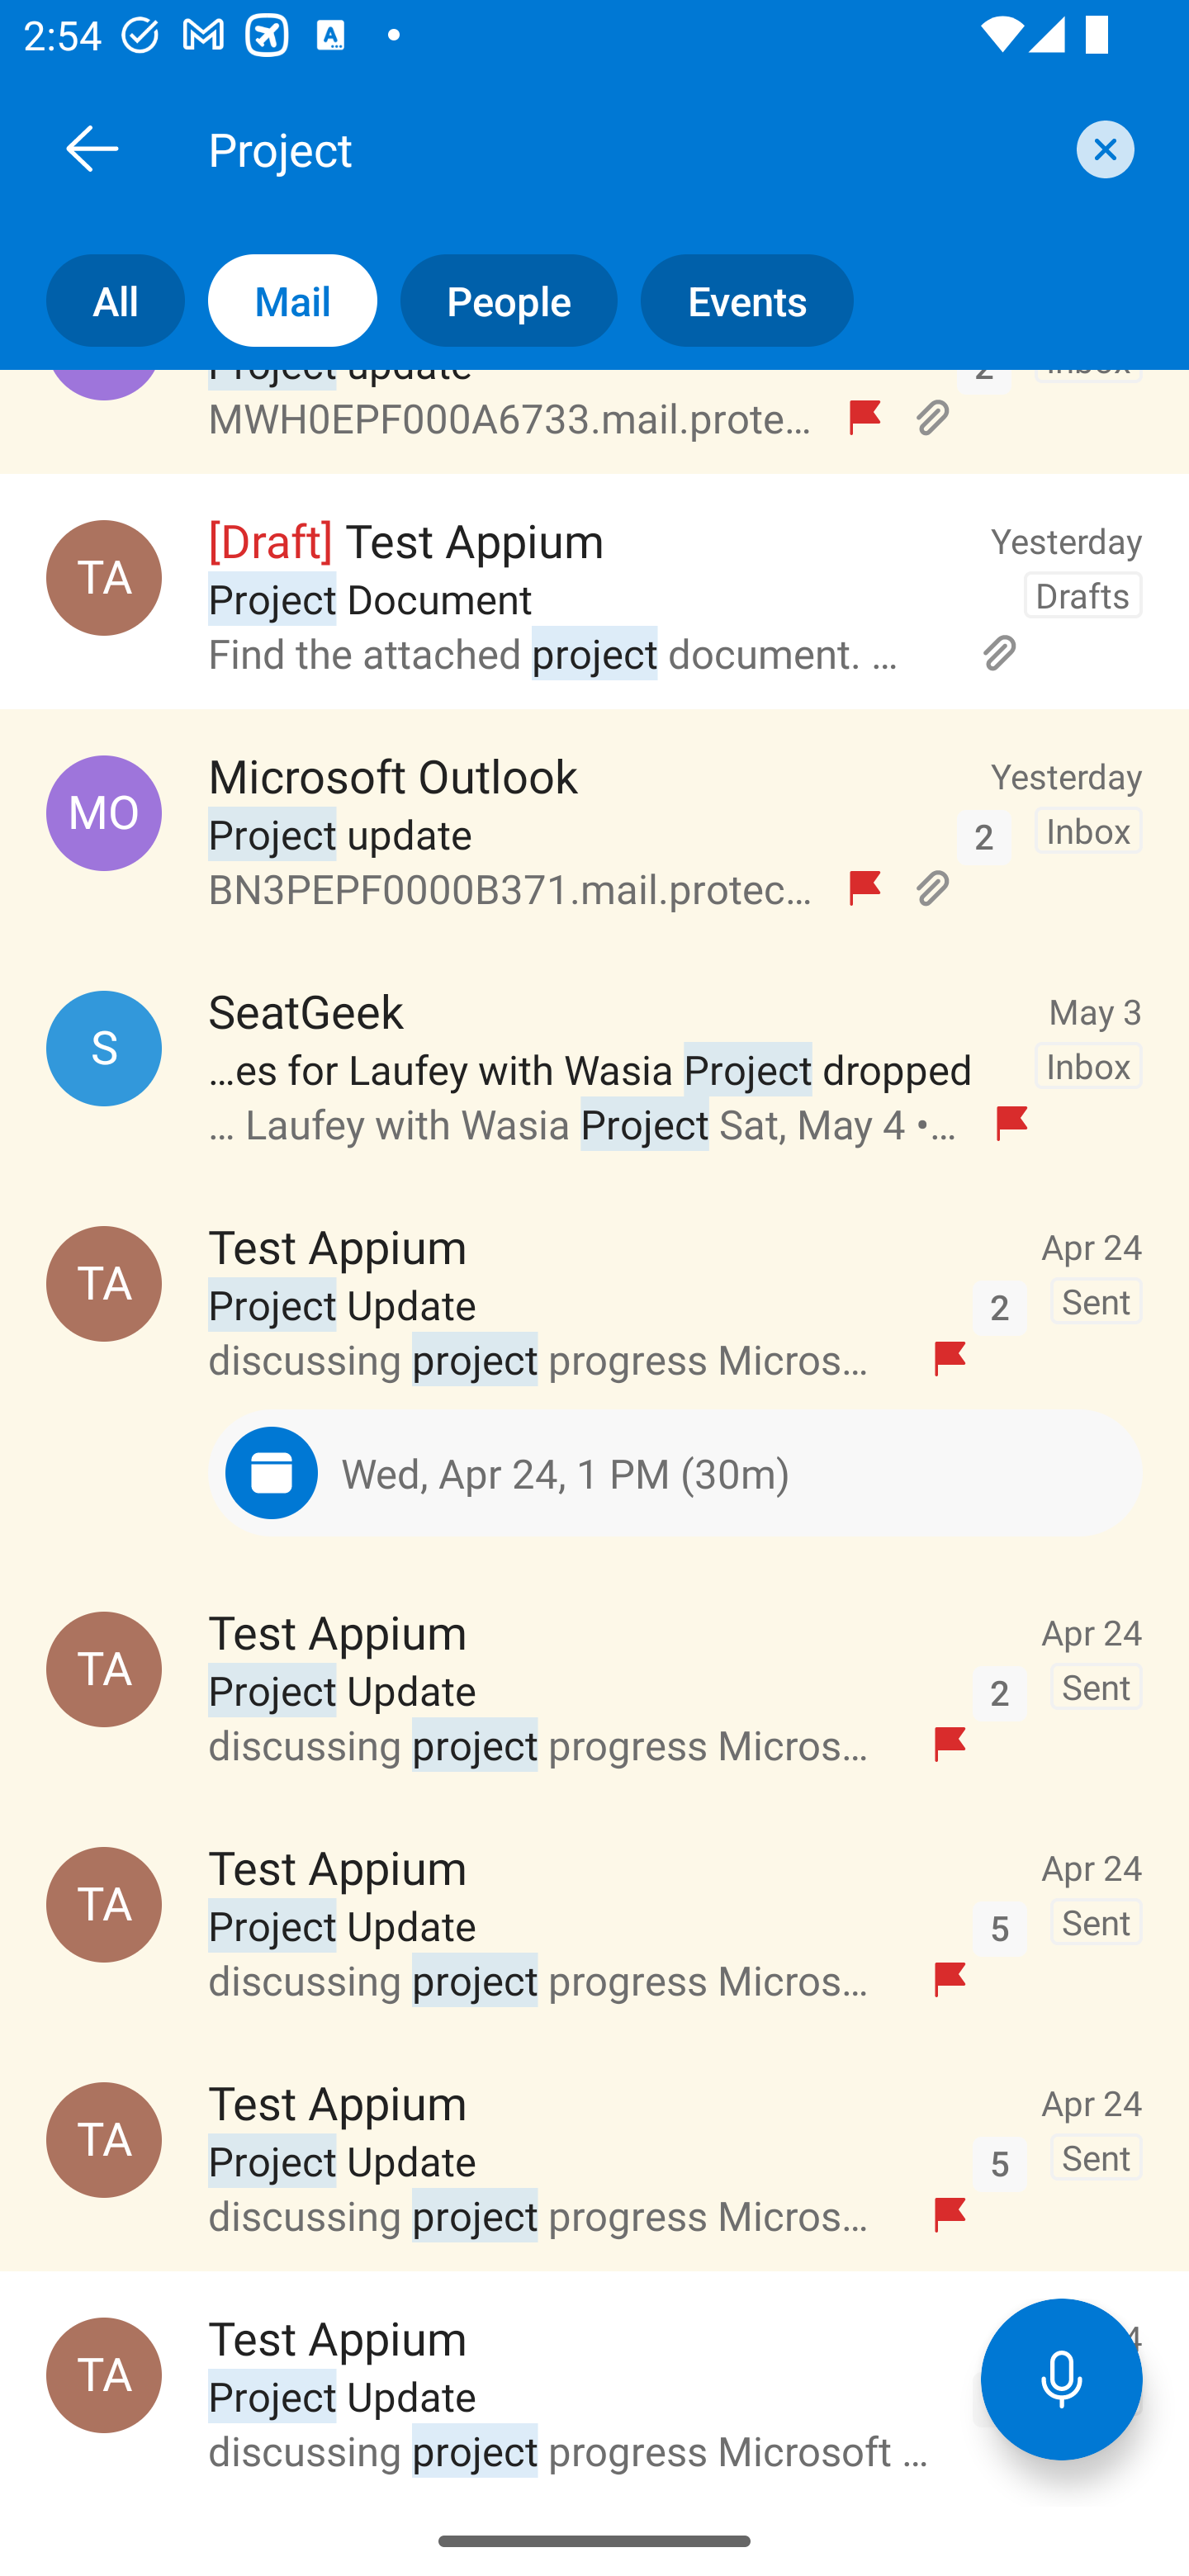 The image size is (1189, 2576). What do you see at coordinates (631, 148) in the screenshot?
I see `Project` at bounding box center [631, 148].